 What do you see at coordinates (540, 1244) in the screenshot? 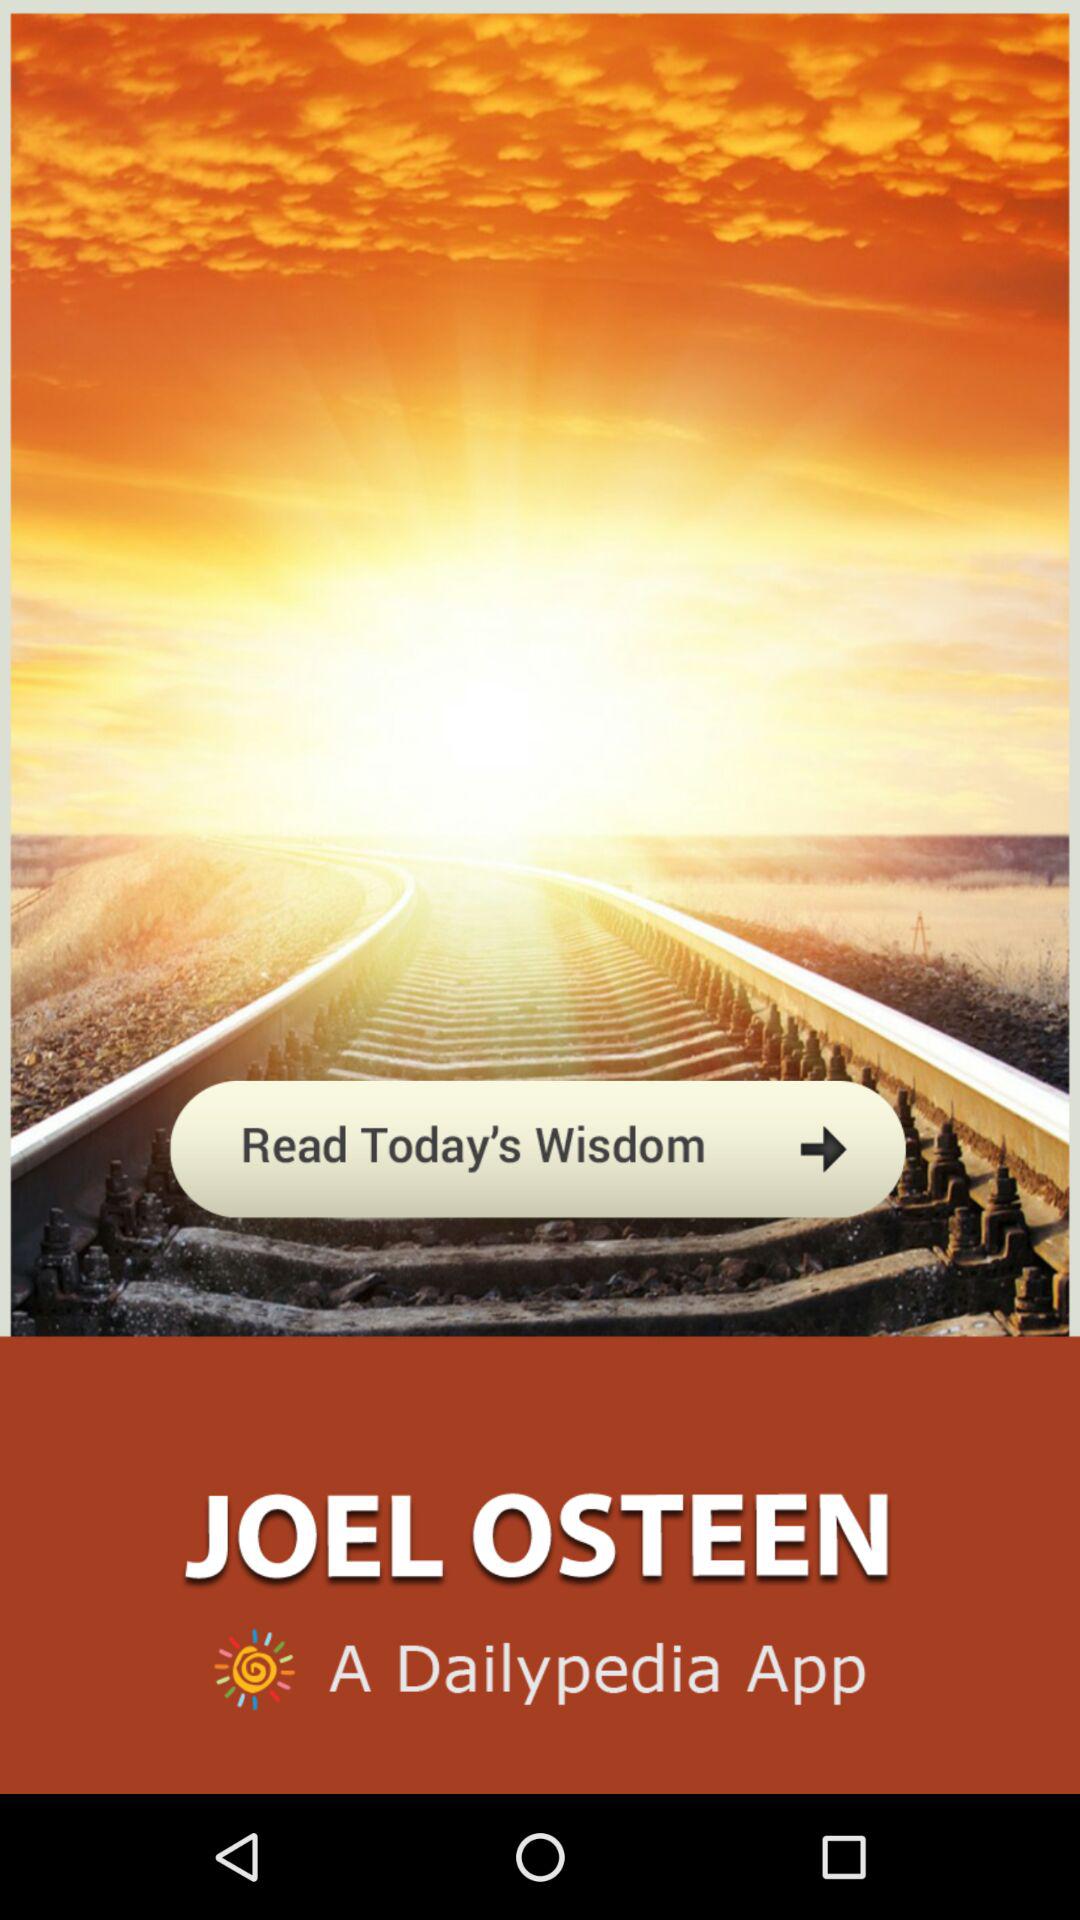
I see `go to next page read today 's wisdom` at bounding box center [540, 1244].